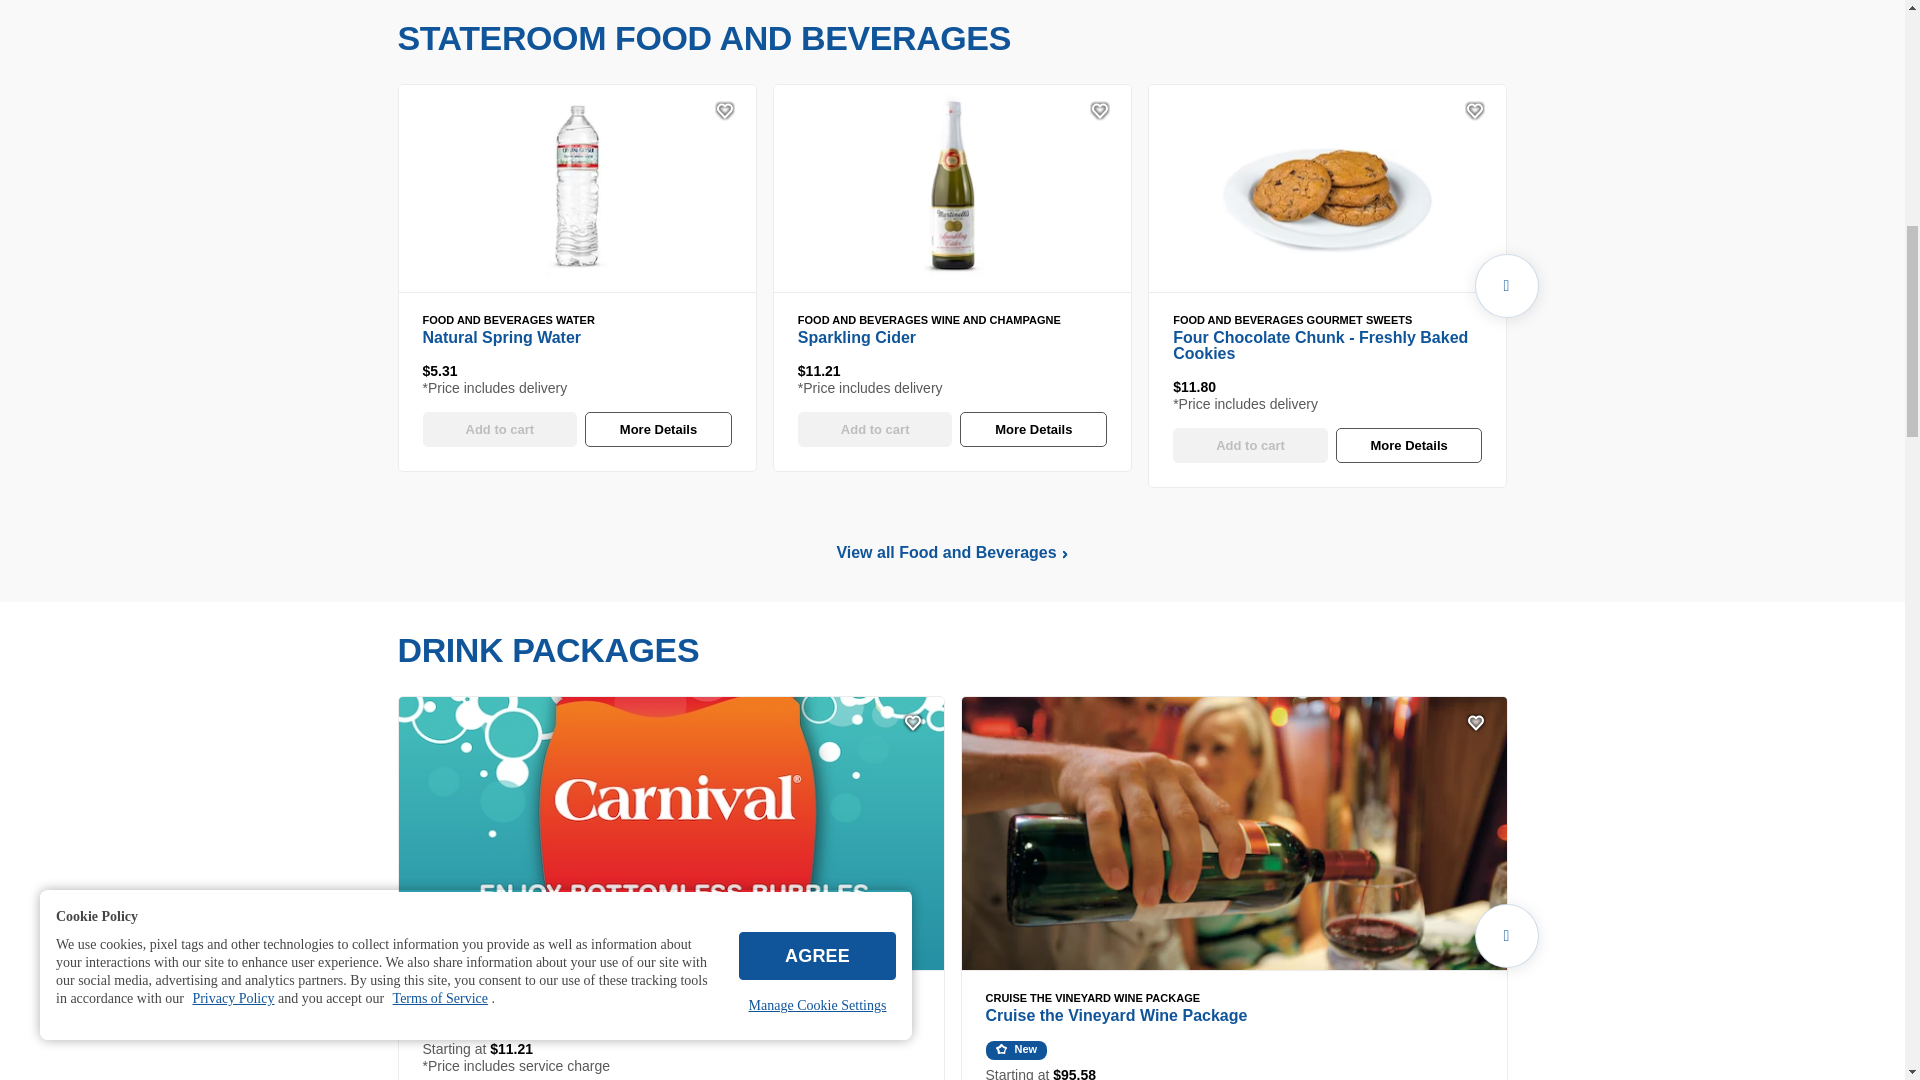 This screenshot has width=1920, height=1080. Describe the element at coordinates (1234, 833) in the screenshot. I see `Cruise the Vineyard Wine Package` at that location.